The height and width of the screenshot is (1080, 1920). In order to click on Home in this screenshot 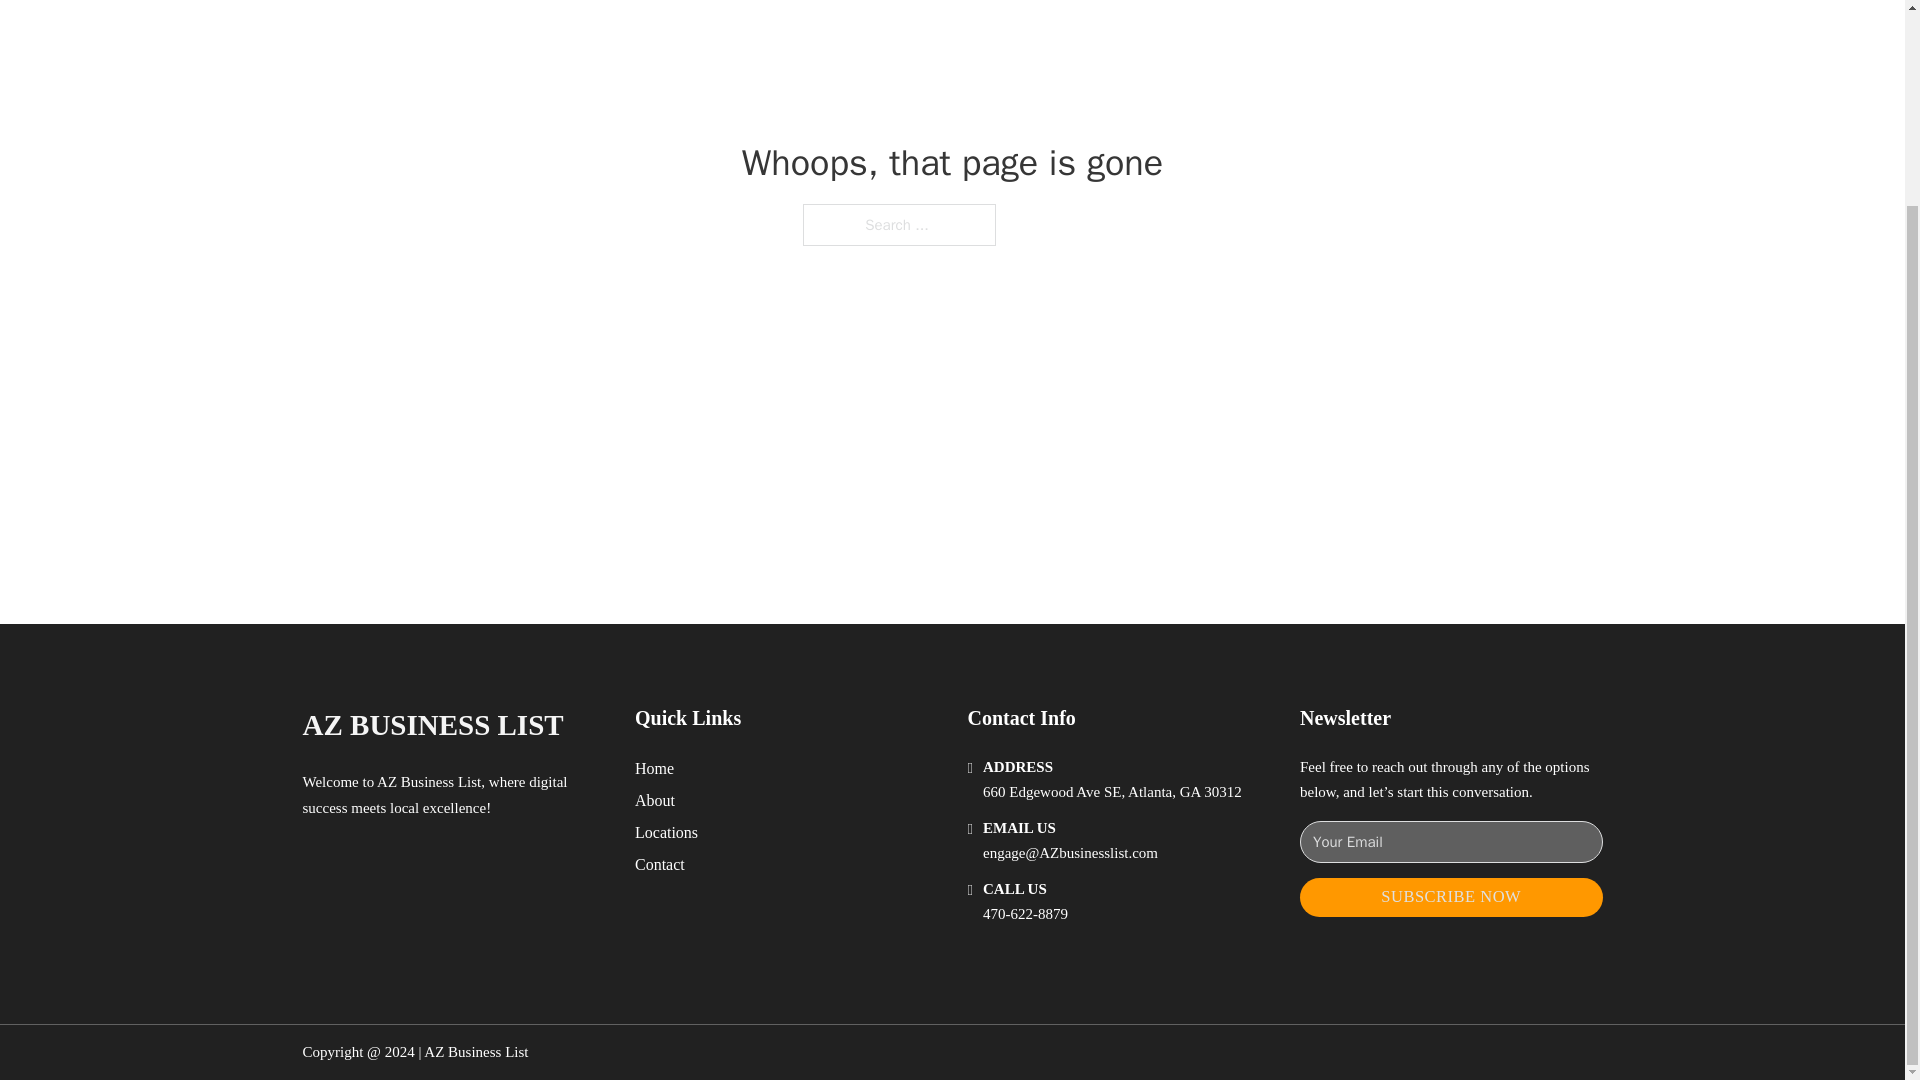, I will do `click(654, 768)`.